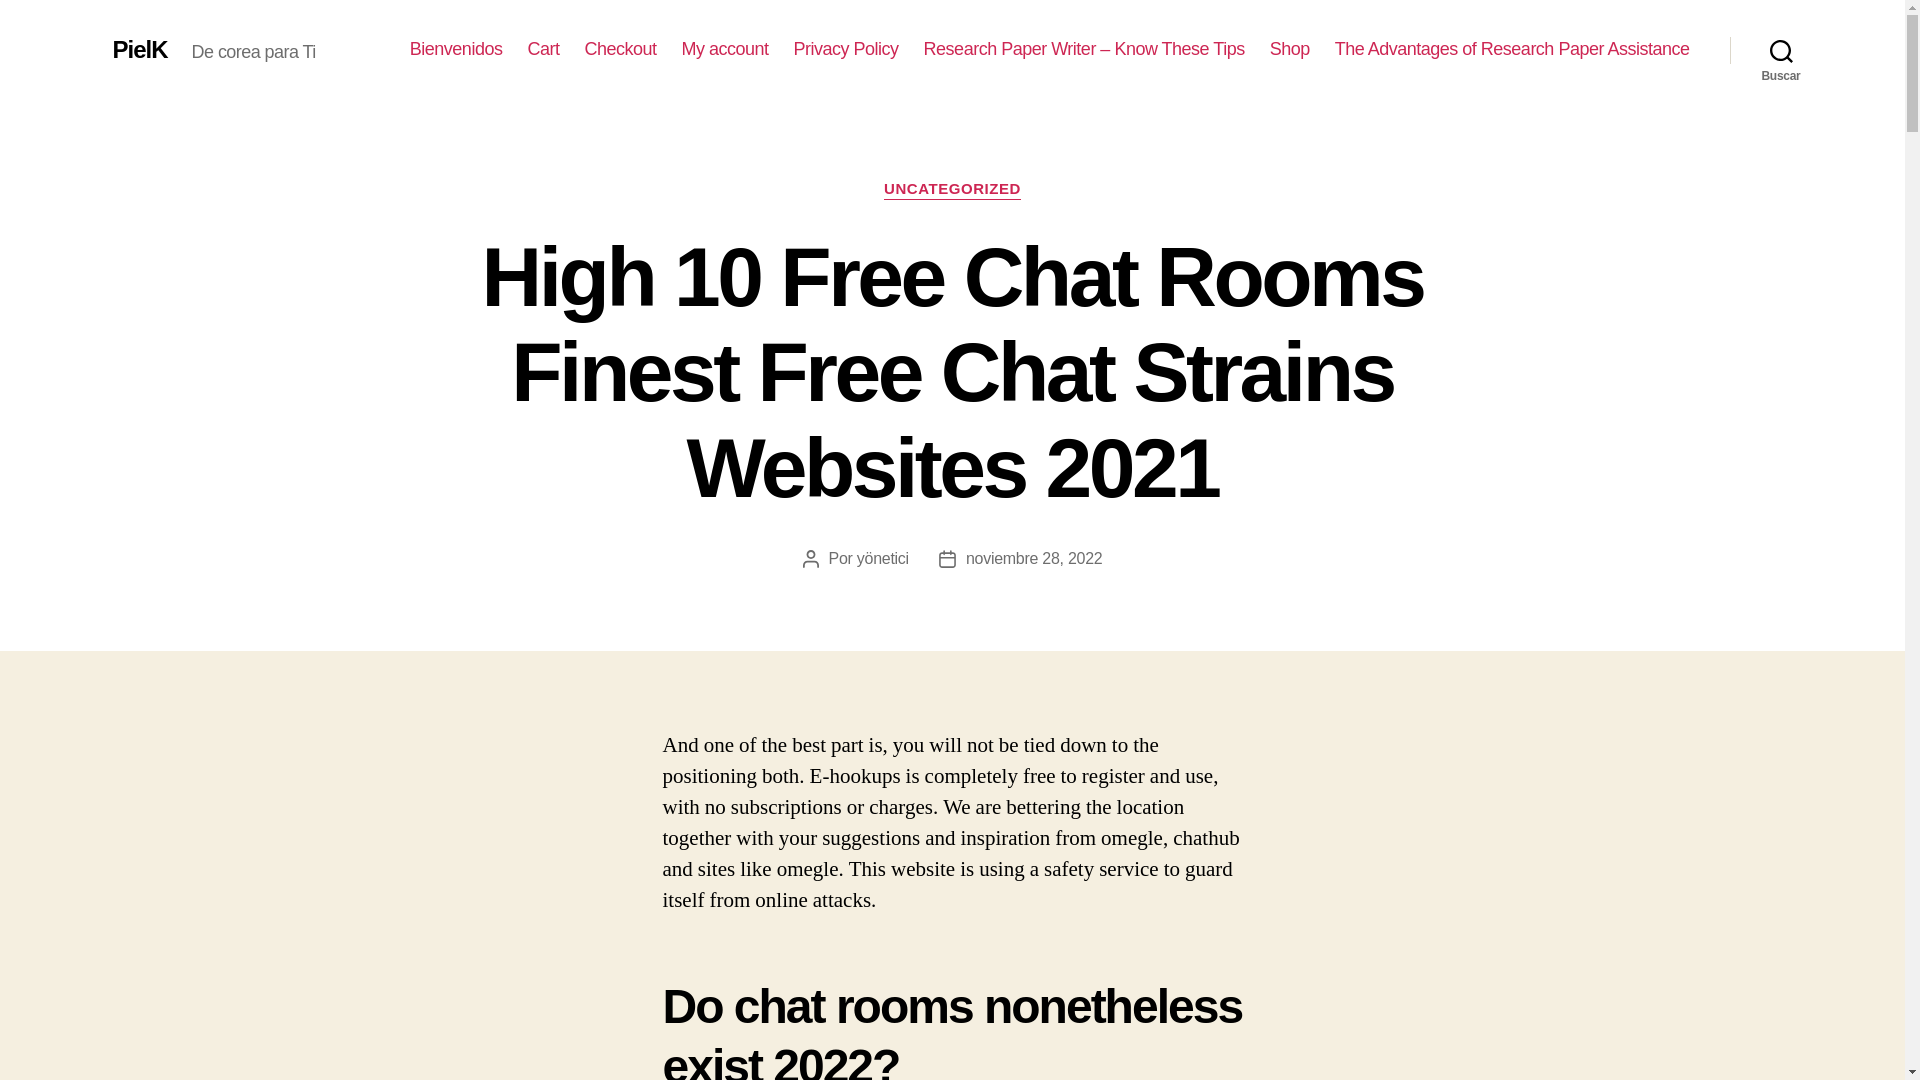 Image resolution: width=1920 pixels, height=1080 pixels. What do you see at coordinates (1512, 49) in the screenshot?
I see `The Advantages of Research Paper Assistance` at bounding box center [1512, 49].